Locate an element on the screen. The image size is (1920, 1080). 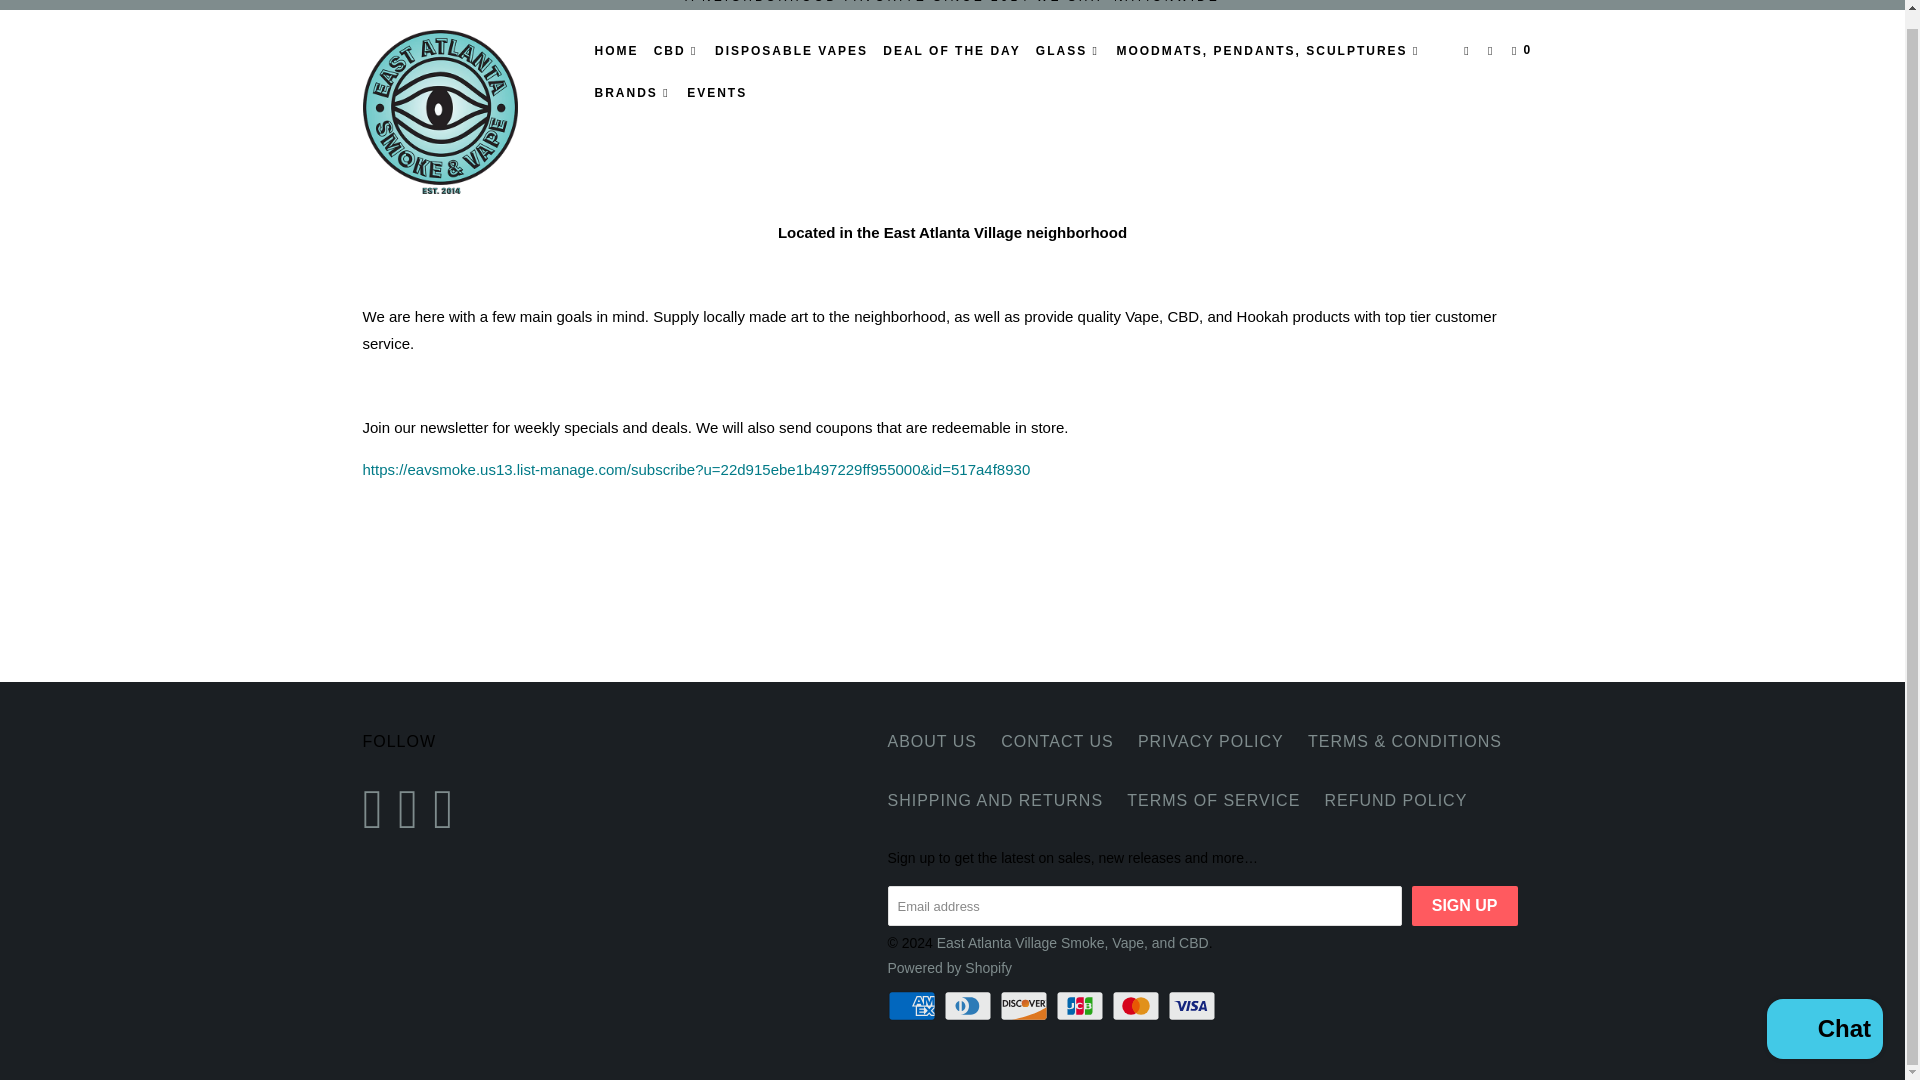
JCB is located at coordinates (1082, 1006).